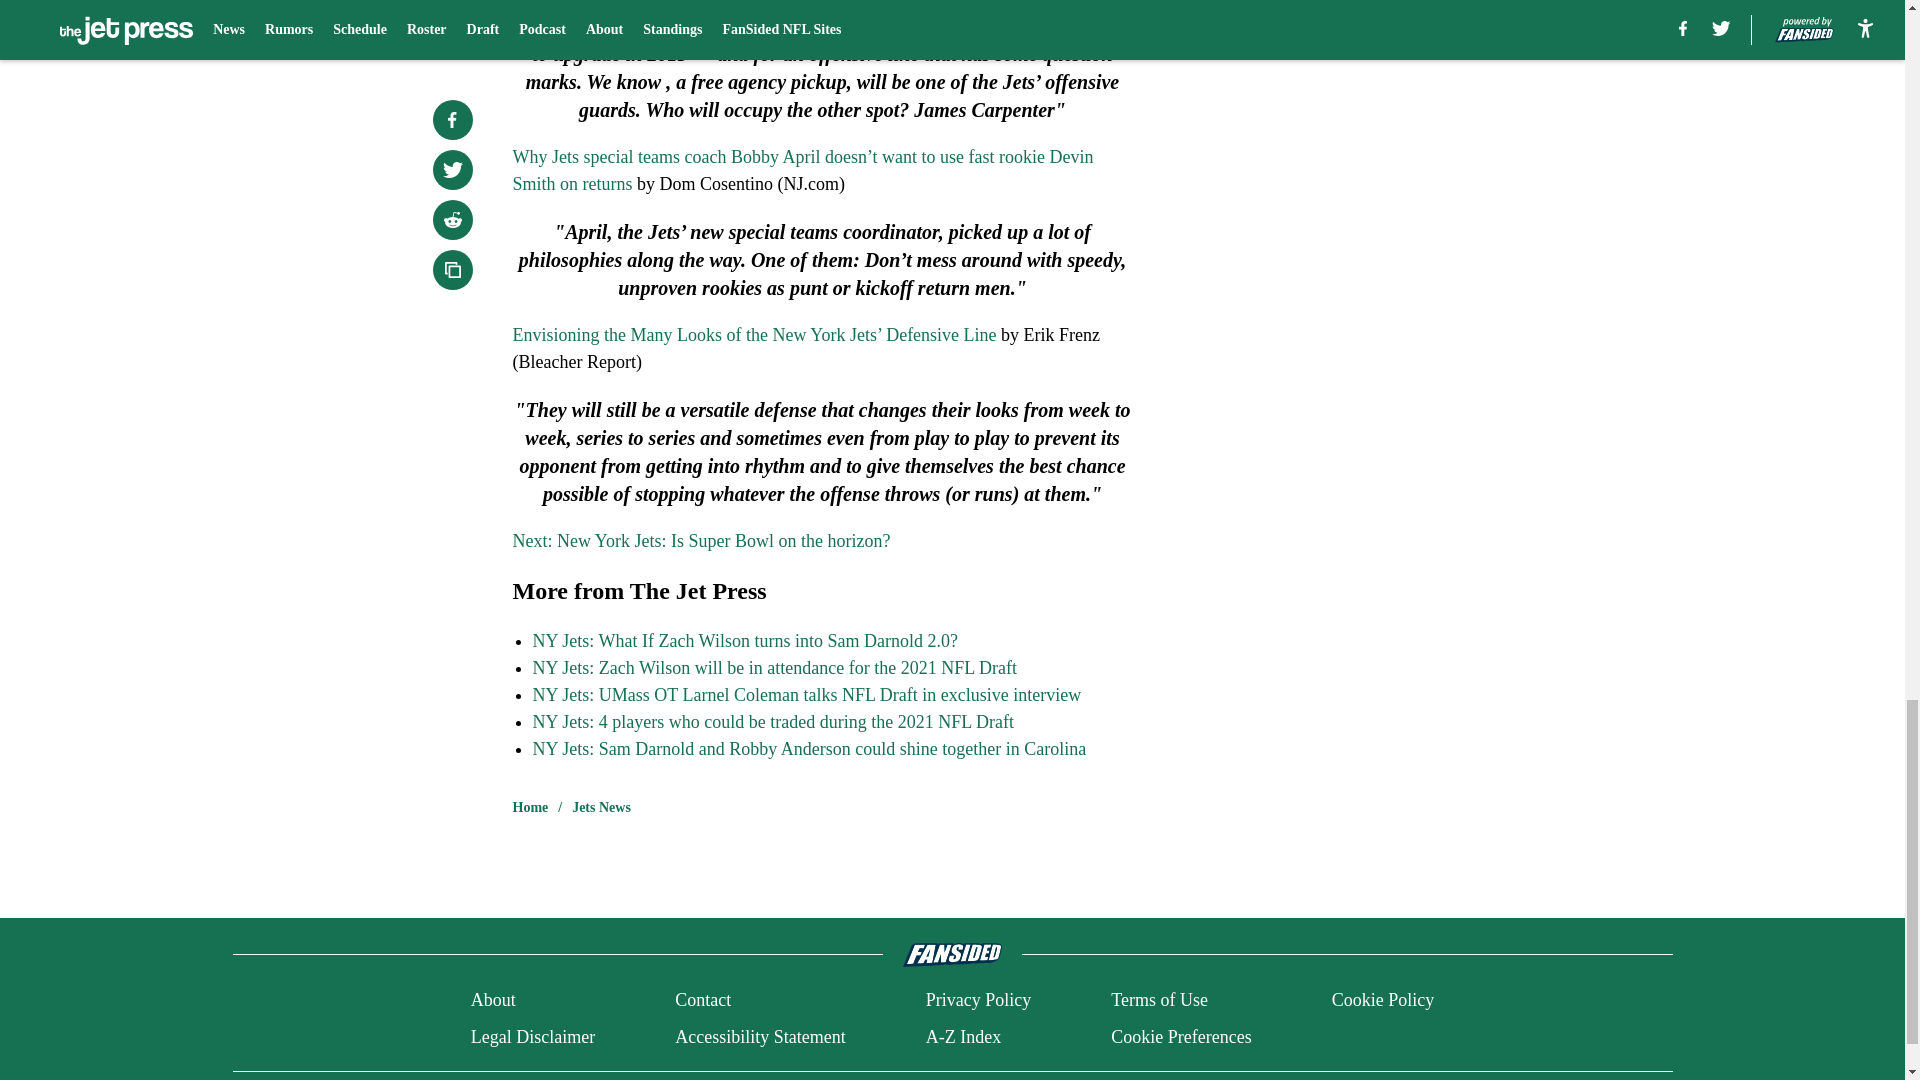 This screenshot has height=1080, width=1920. What do you see at coordinates (978, 1000) in the screenshot?
I see `Privacy Policy` at bounding box center [978, 1000].